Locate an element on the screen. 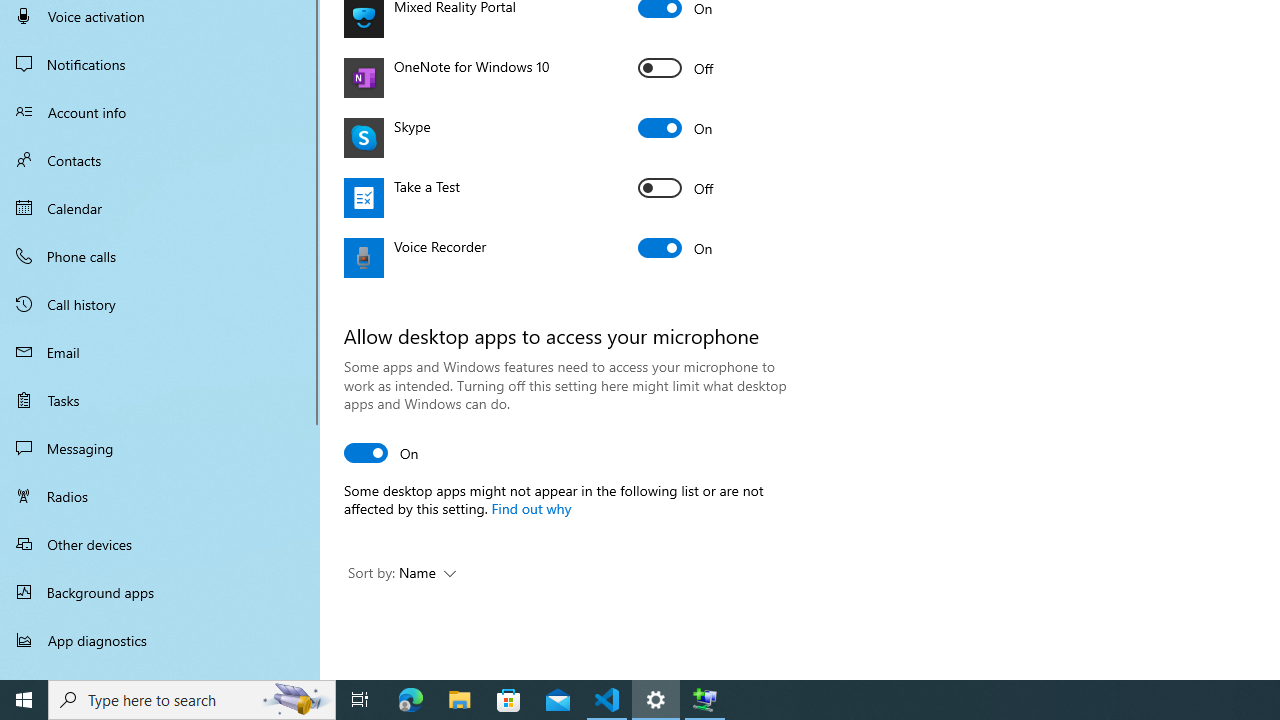 The image size is (1280, 720). Contacts is located at coordinates (160, 160).